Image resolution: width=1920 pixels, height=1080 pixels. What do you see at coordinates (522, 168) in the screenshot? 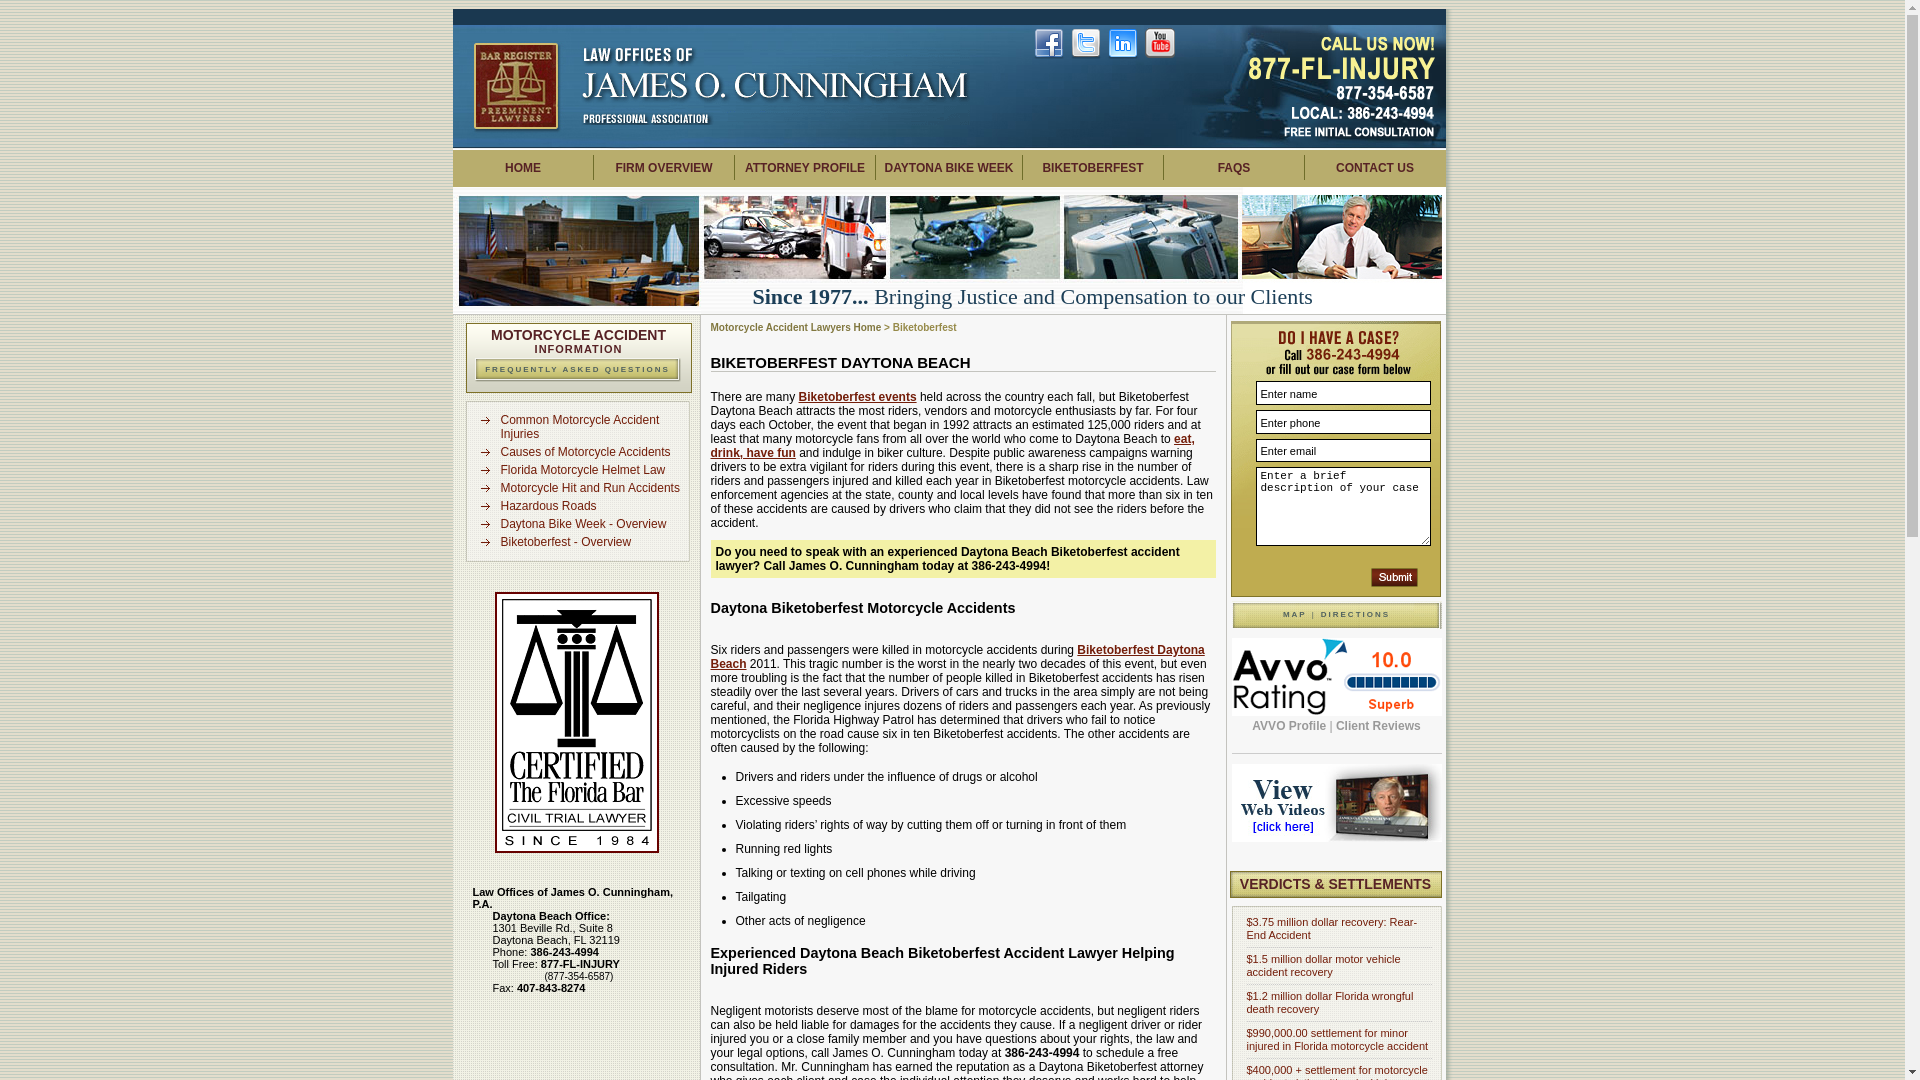
I see `HOME` at bounding box center [522, 168].